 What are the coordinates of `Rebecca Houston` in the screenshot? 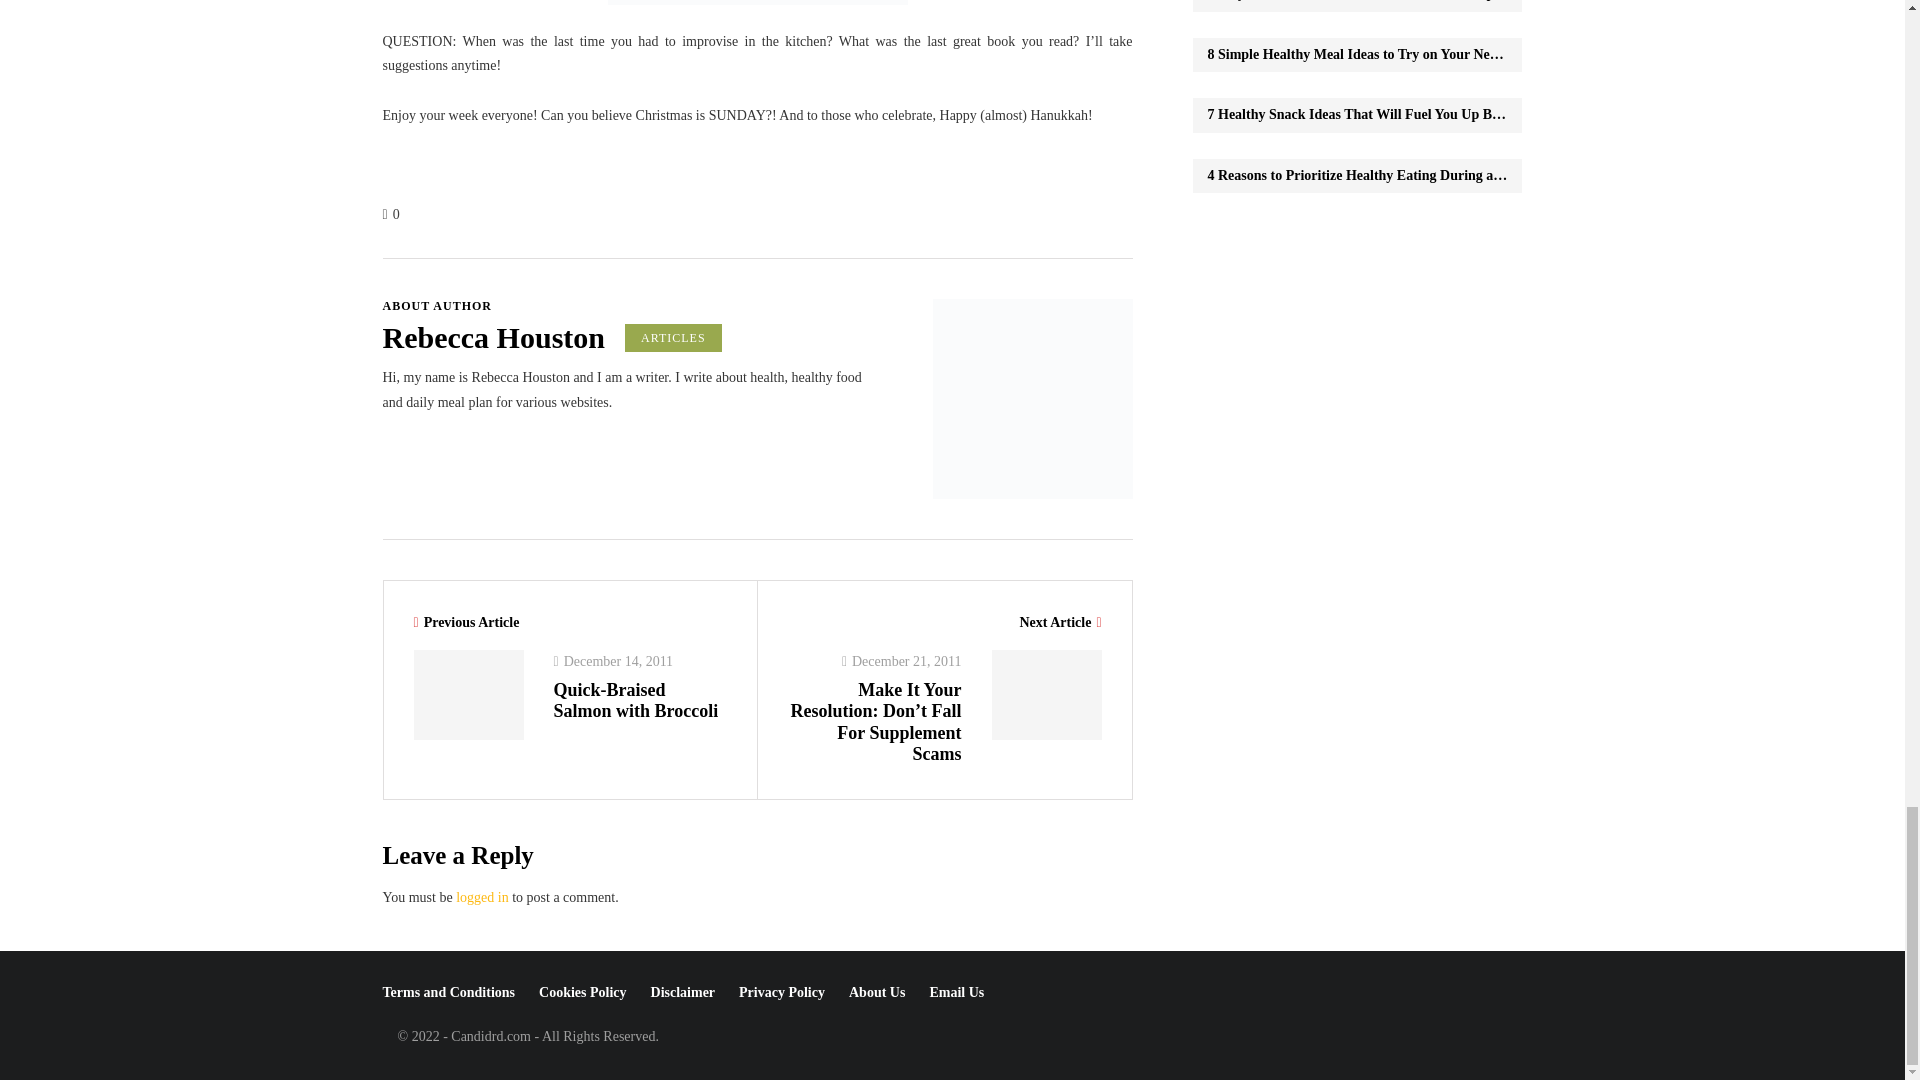 It's located at (493, 336).